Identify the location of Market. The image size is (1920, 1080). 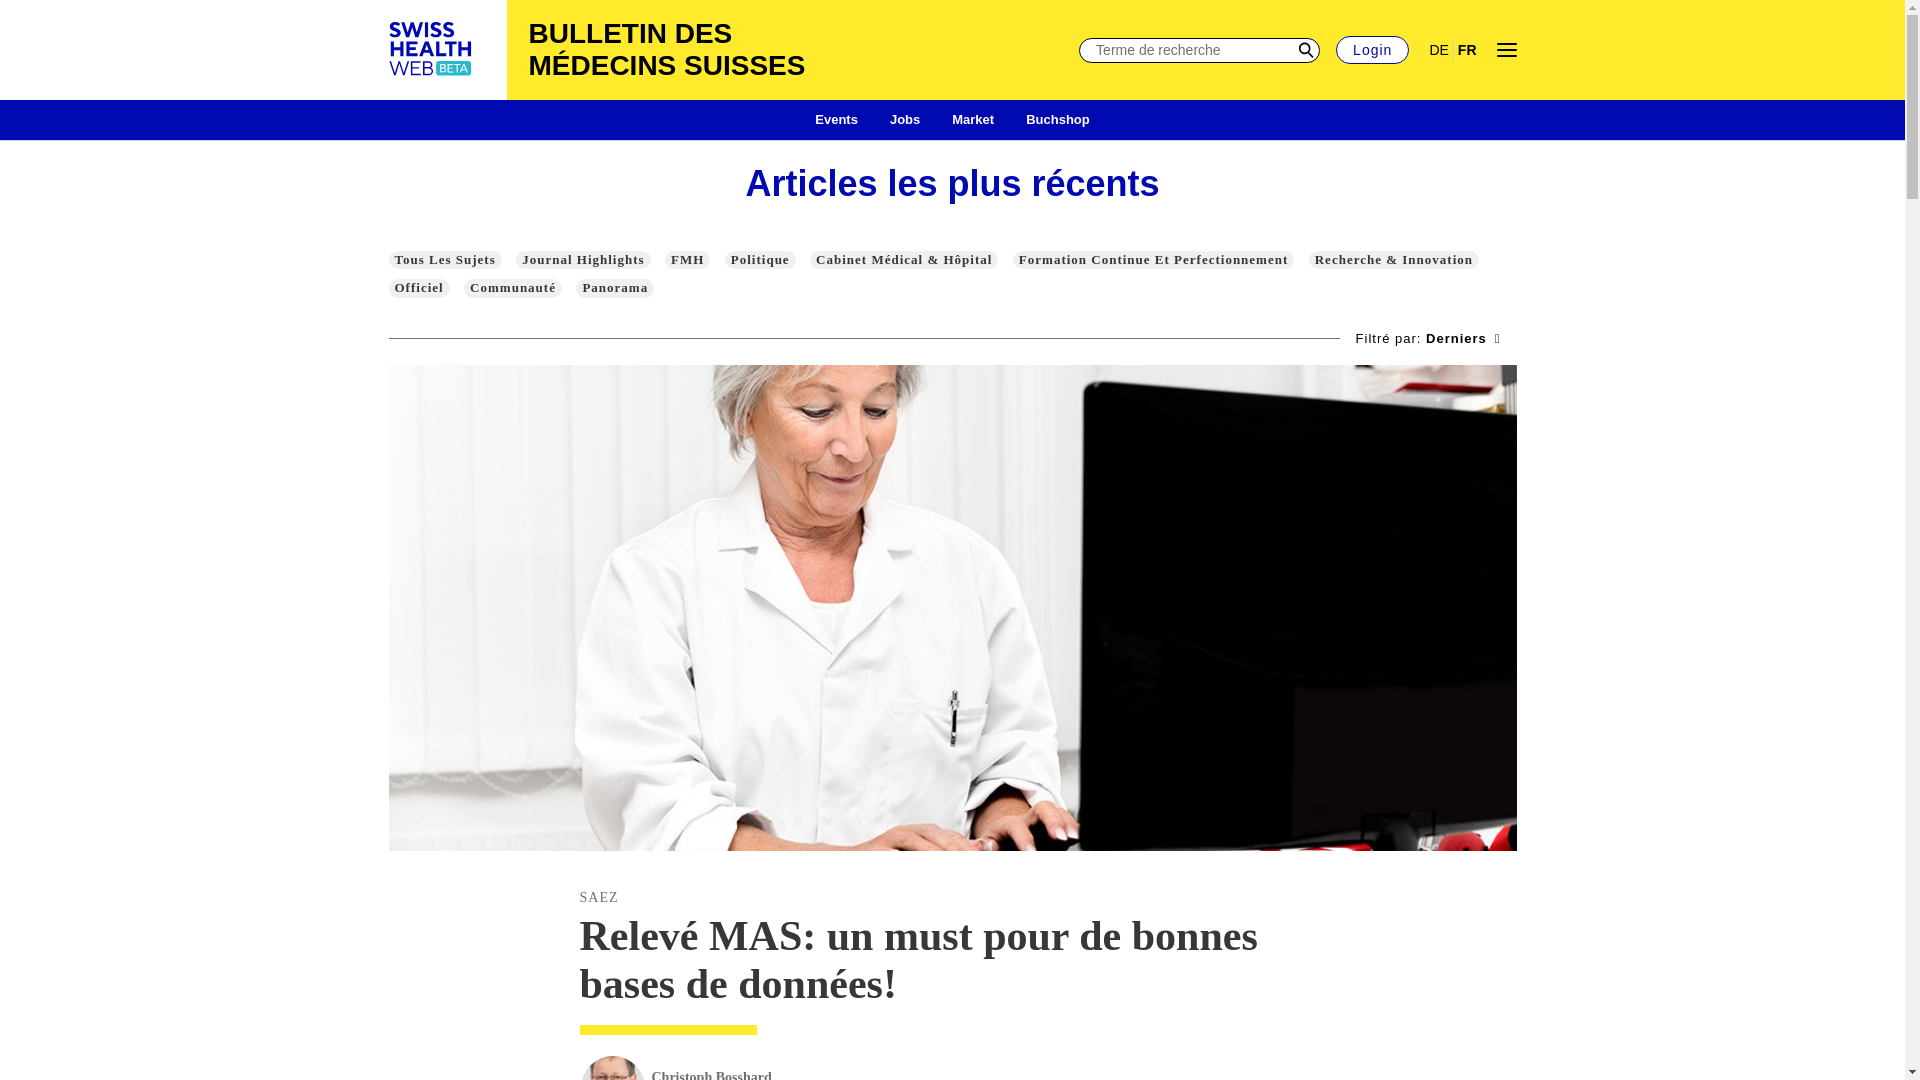
(973, 120).